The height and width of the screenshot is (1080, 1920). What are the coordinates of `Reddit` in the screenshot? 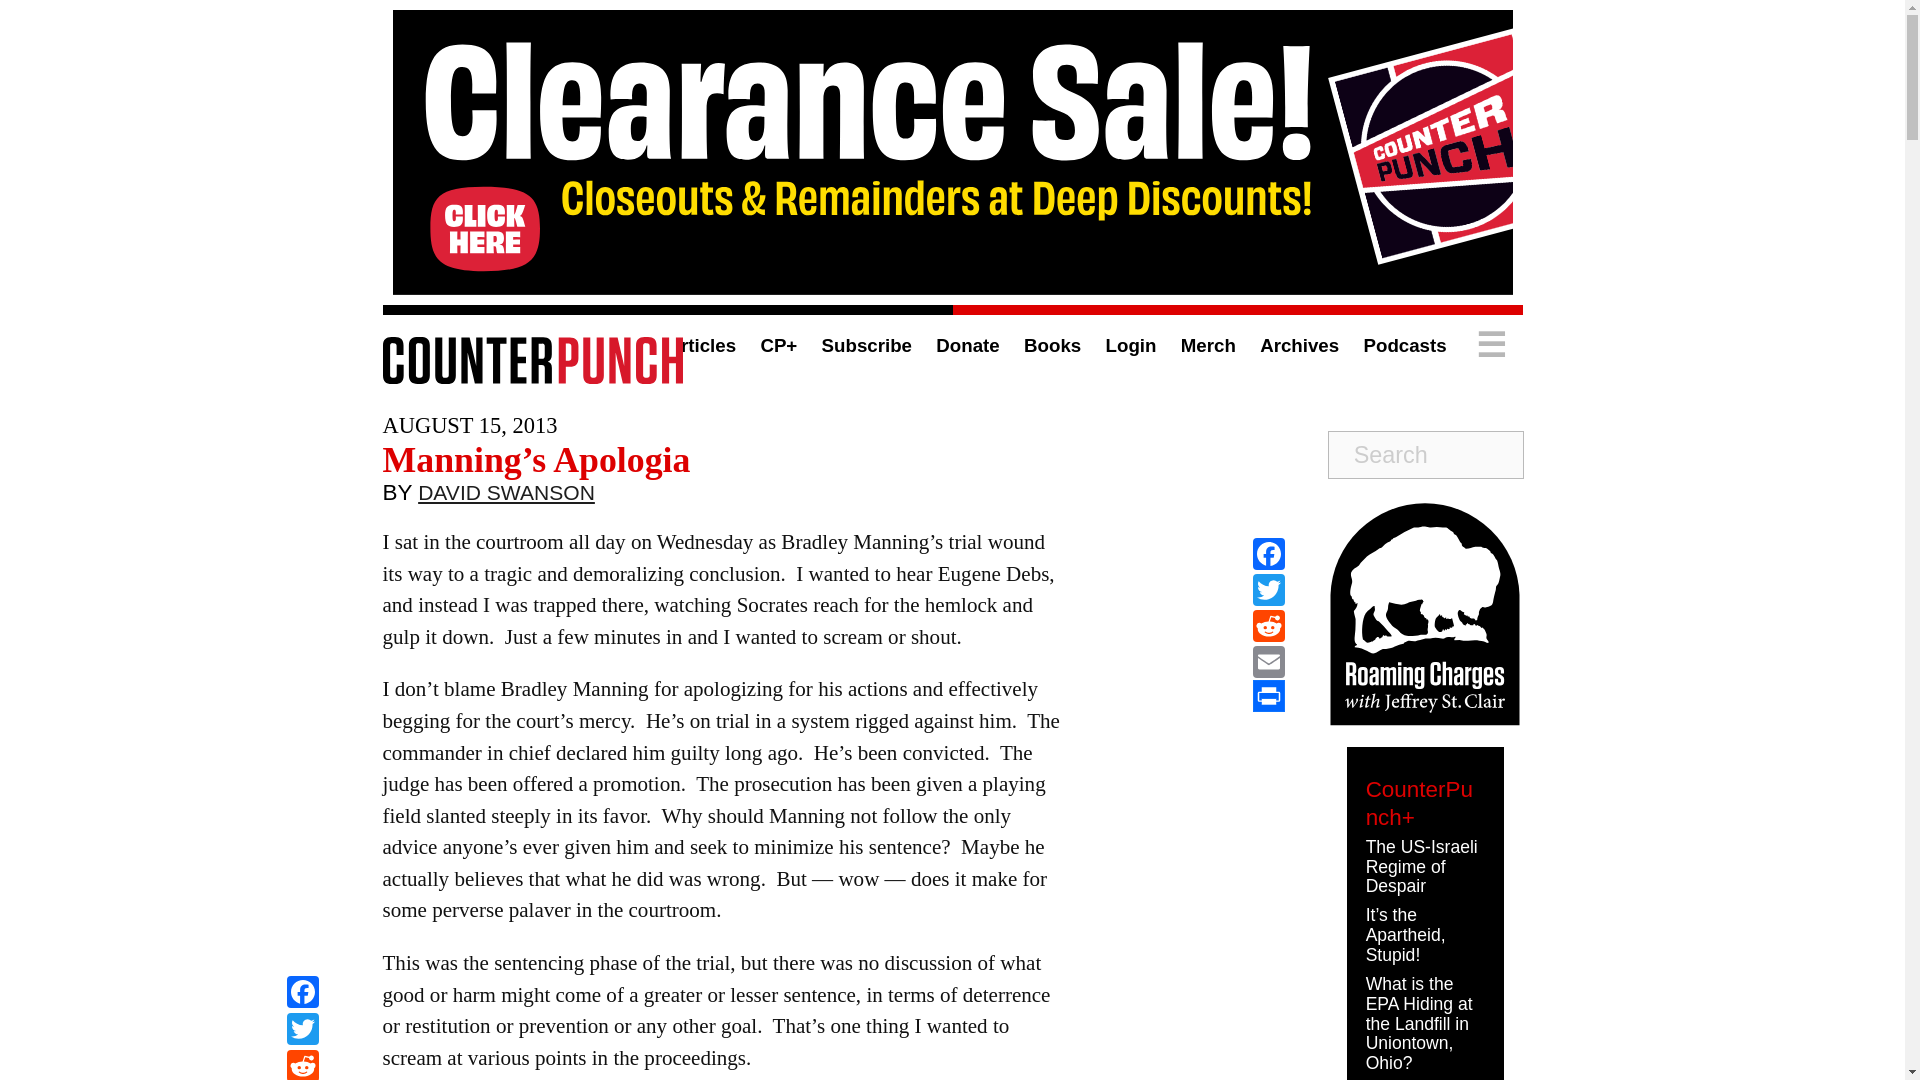 It's located at (1268, 626).